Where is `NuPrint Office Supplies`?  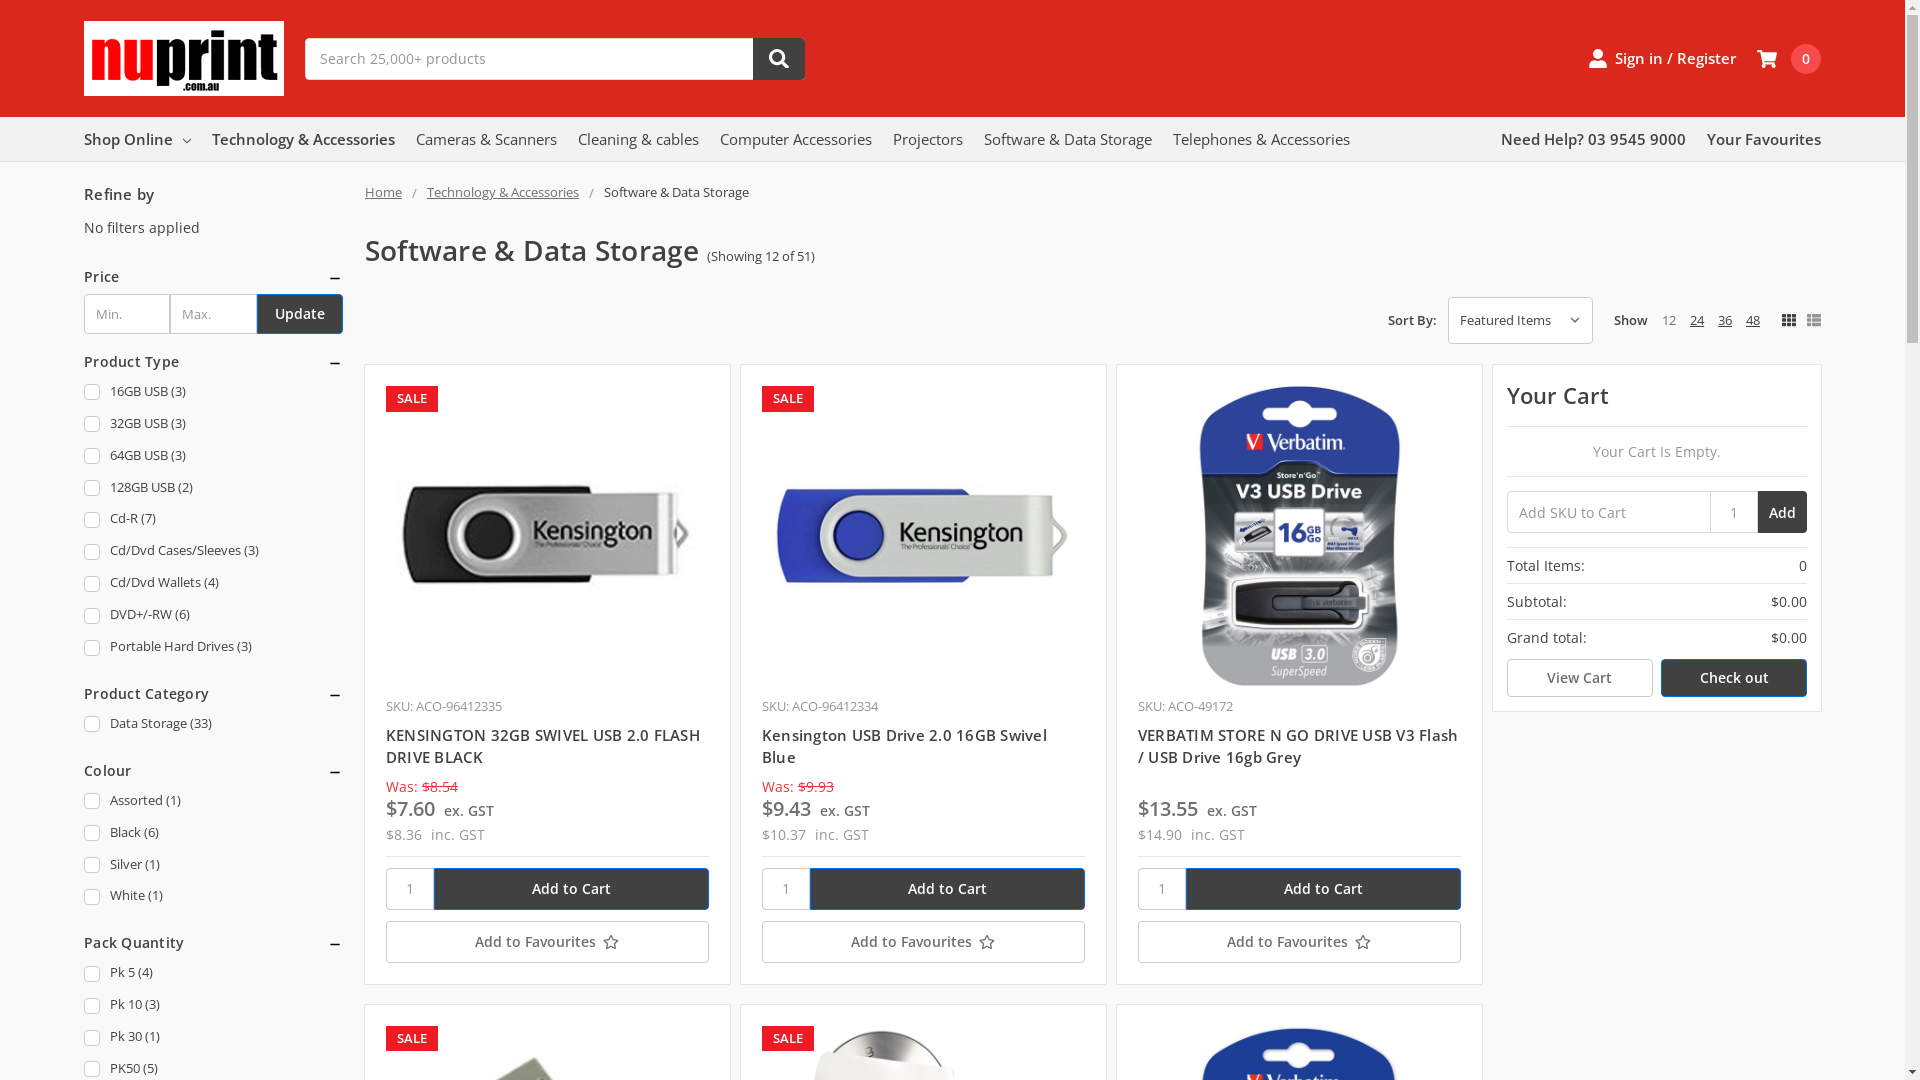
NuPrint Office Supplies is located at coordinates (184, 58).